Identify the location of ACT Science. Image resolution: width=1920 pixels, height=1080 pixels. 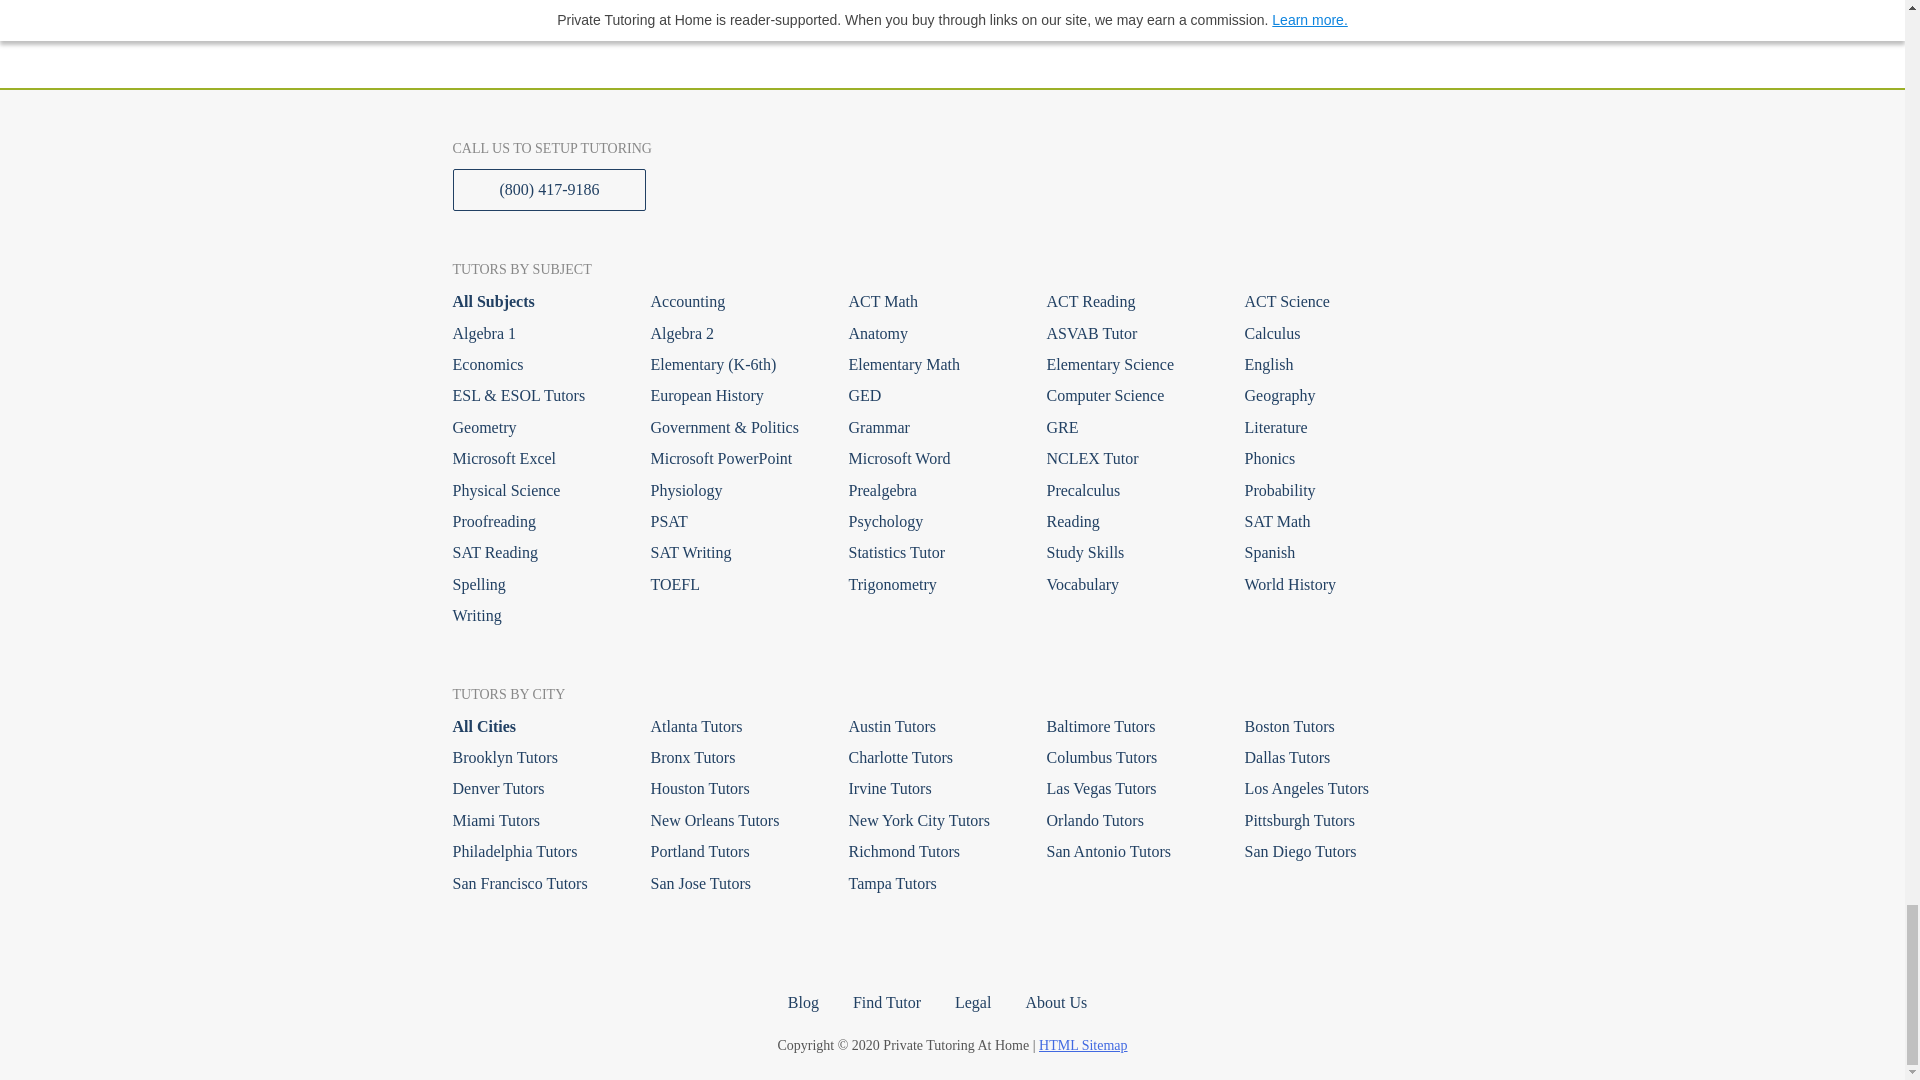
(1328, 302).